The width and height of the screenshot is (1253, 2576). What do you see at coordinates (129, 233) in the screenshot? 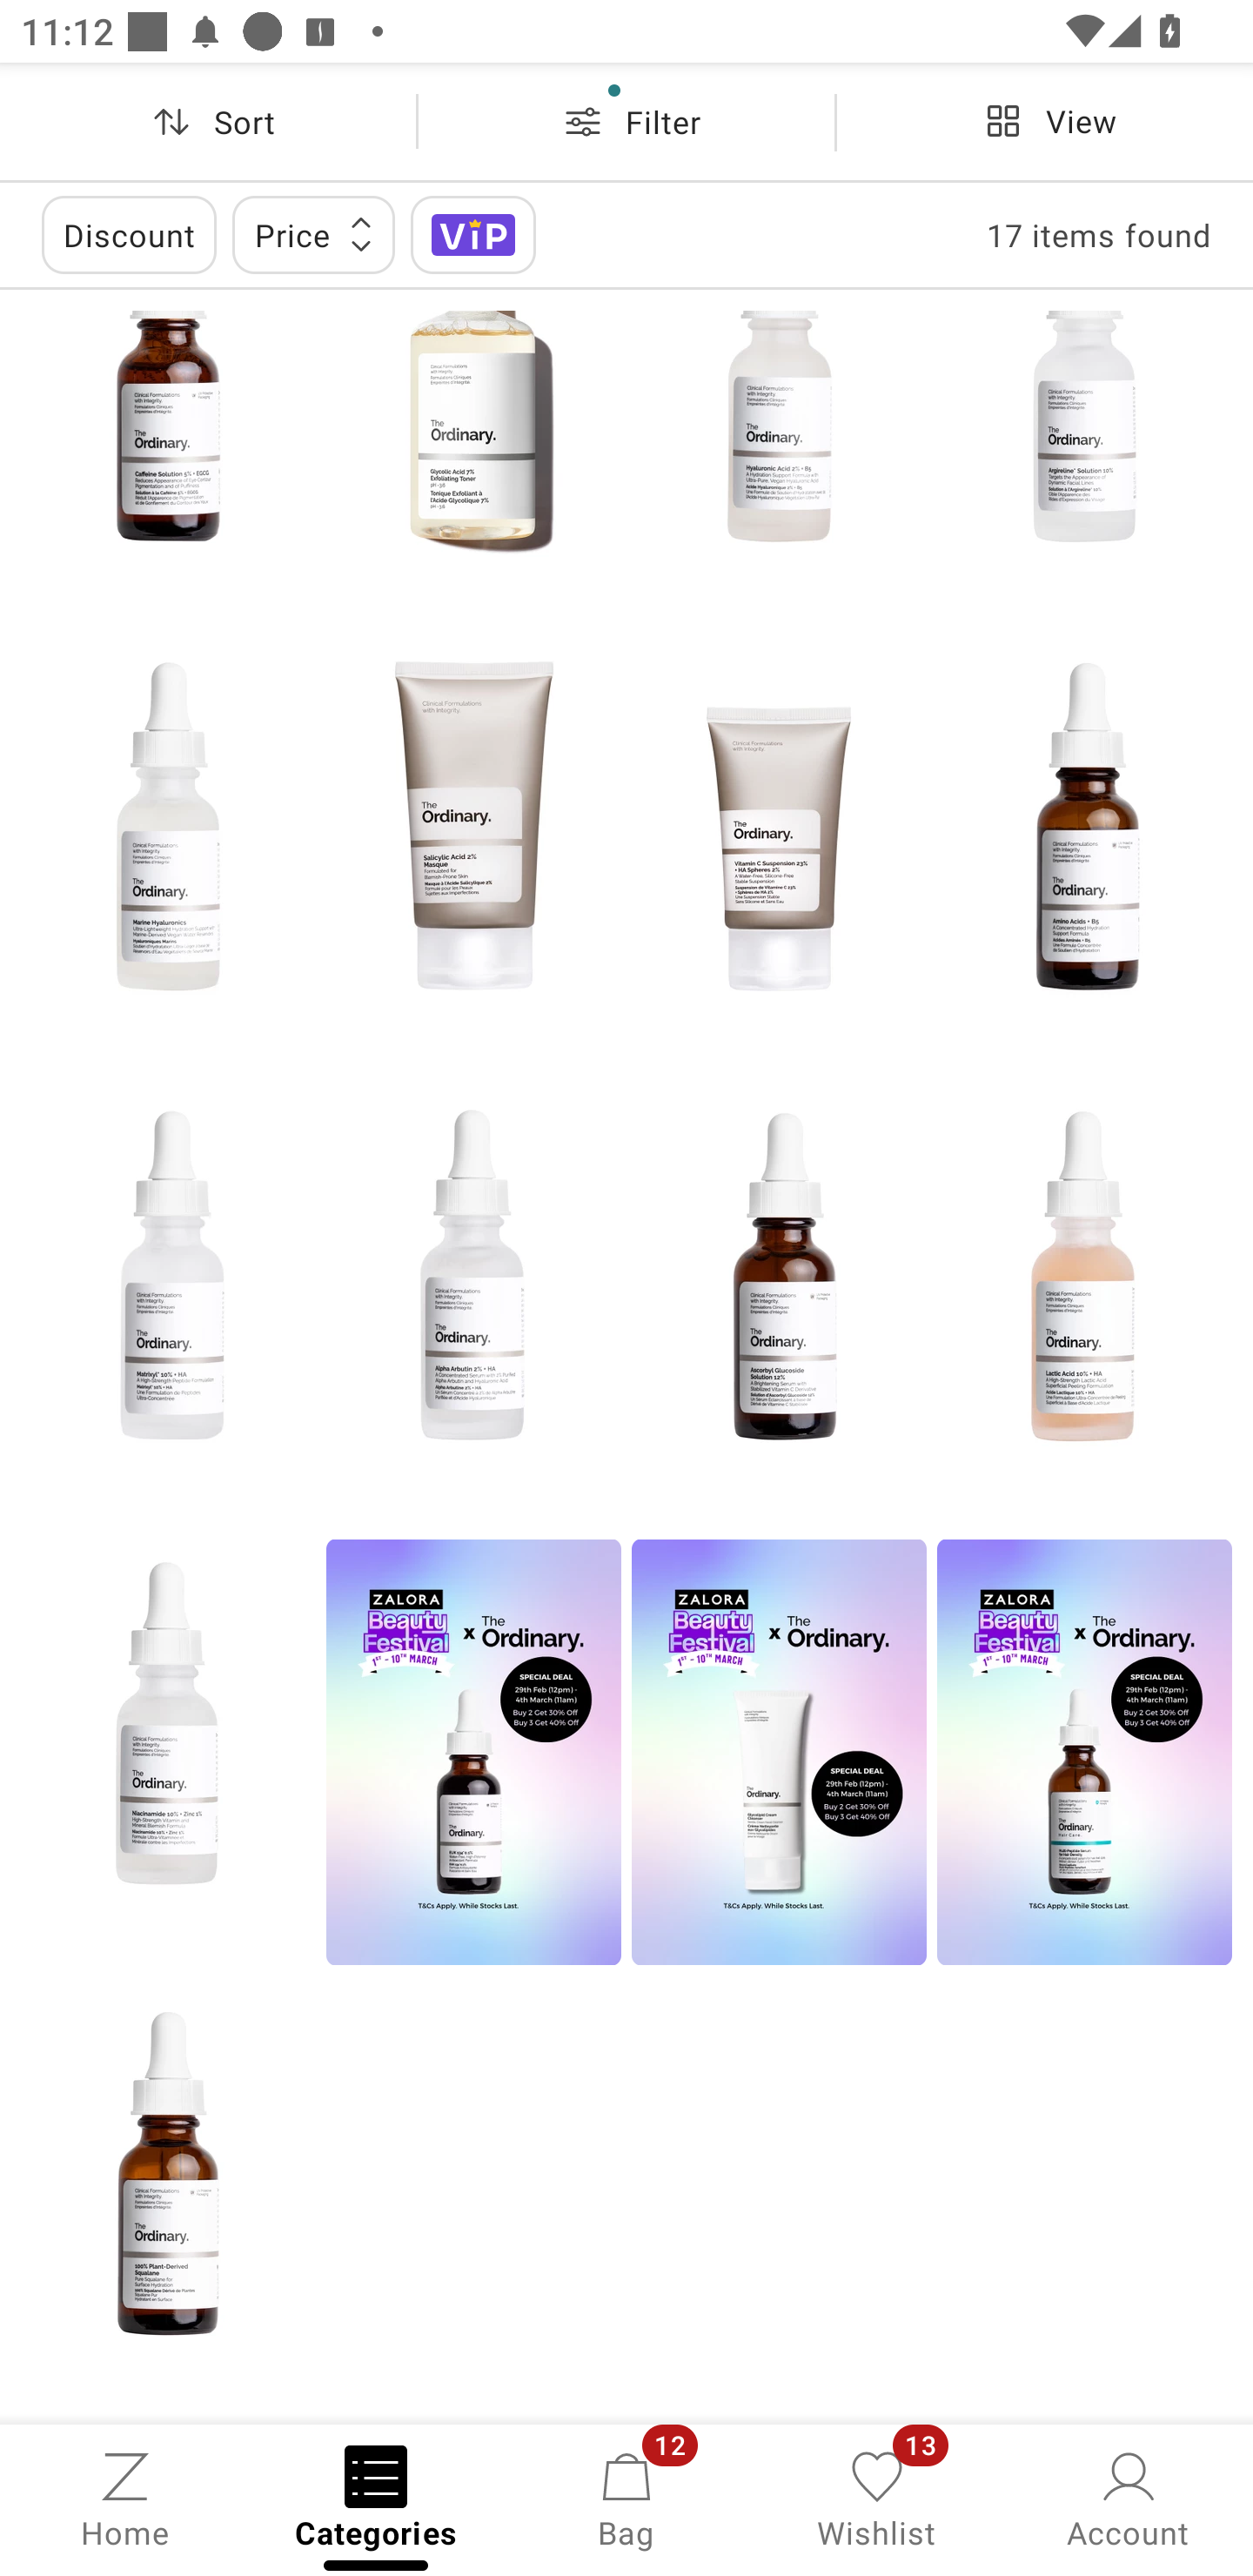
I see `Discount` at bounding box center [129, 233].